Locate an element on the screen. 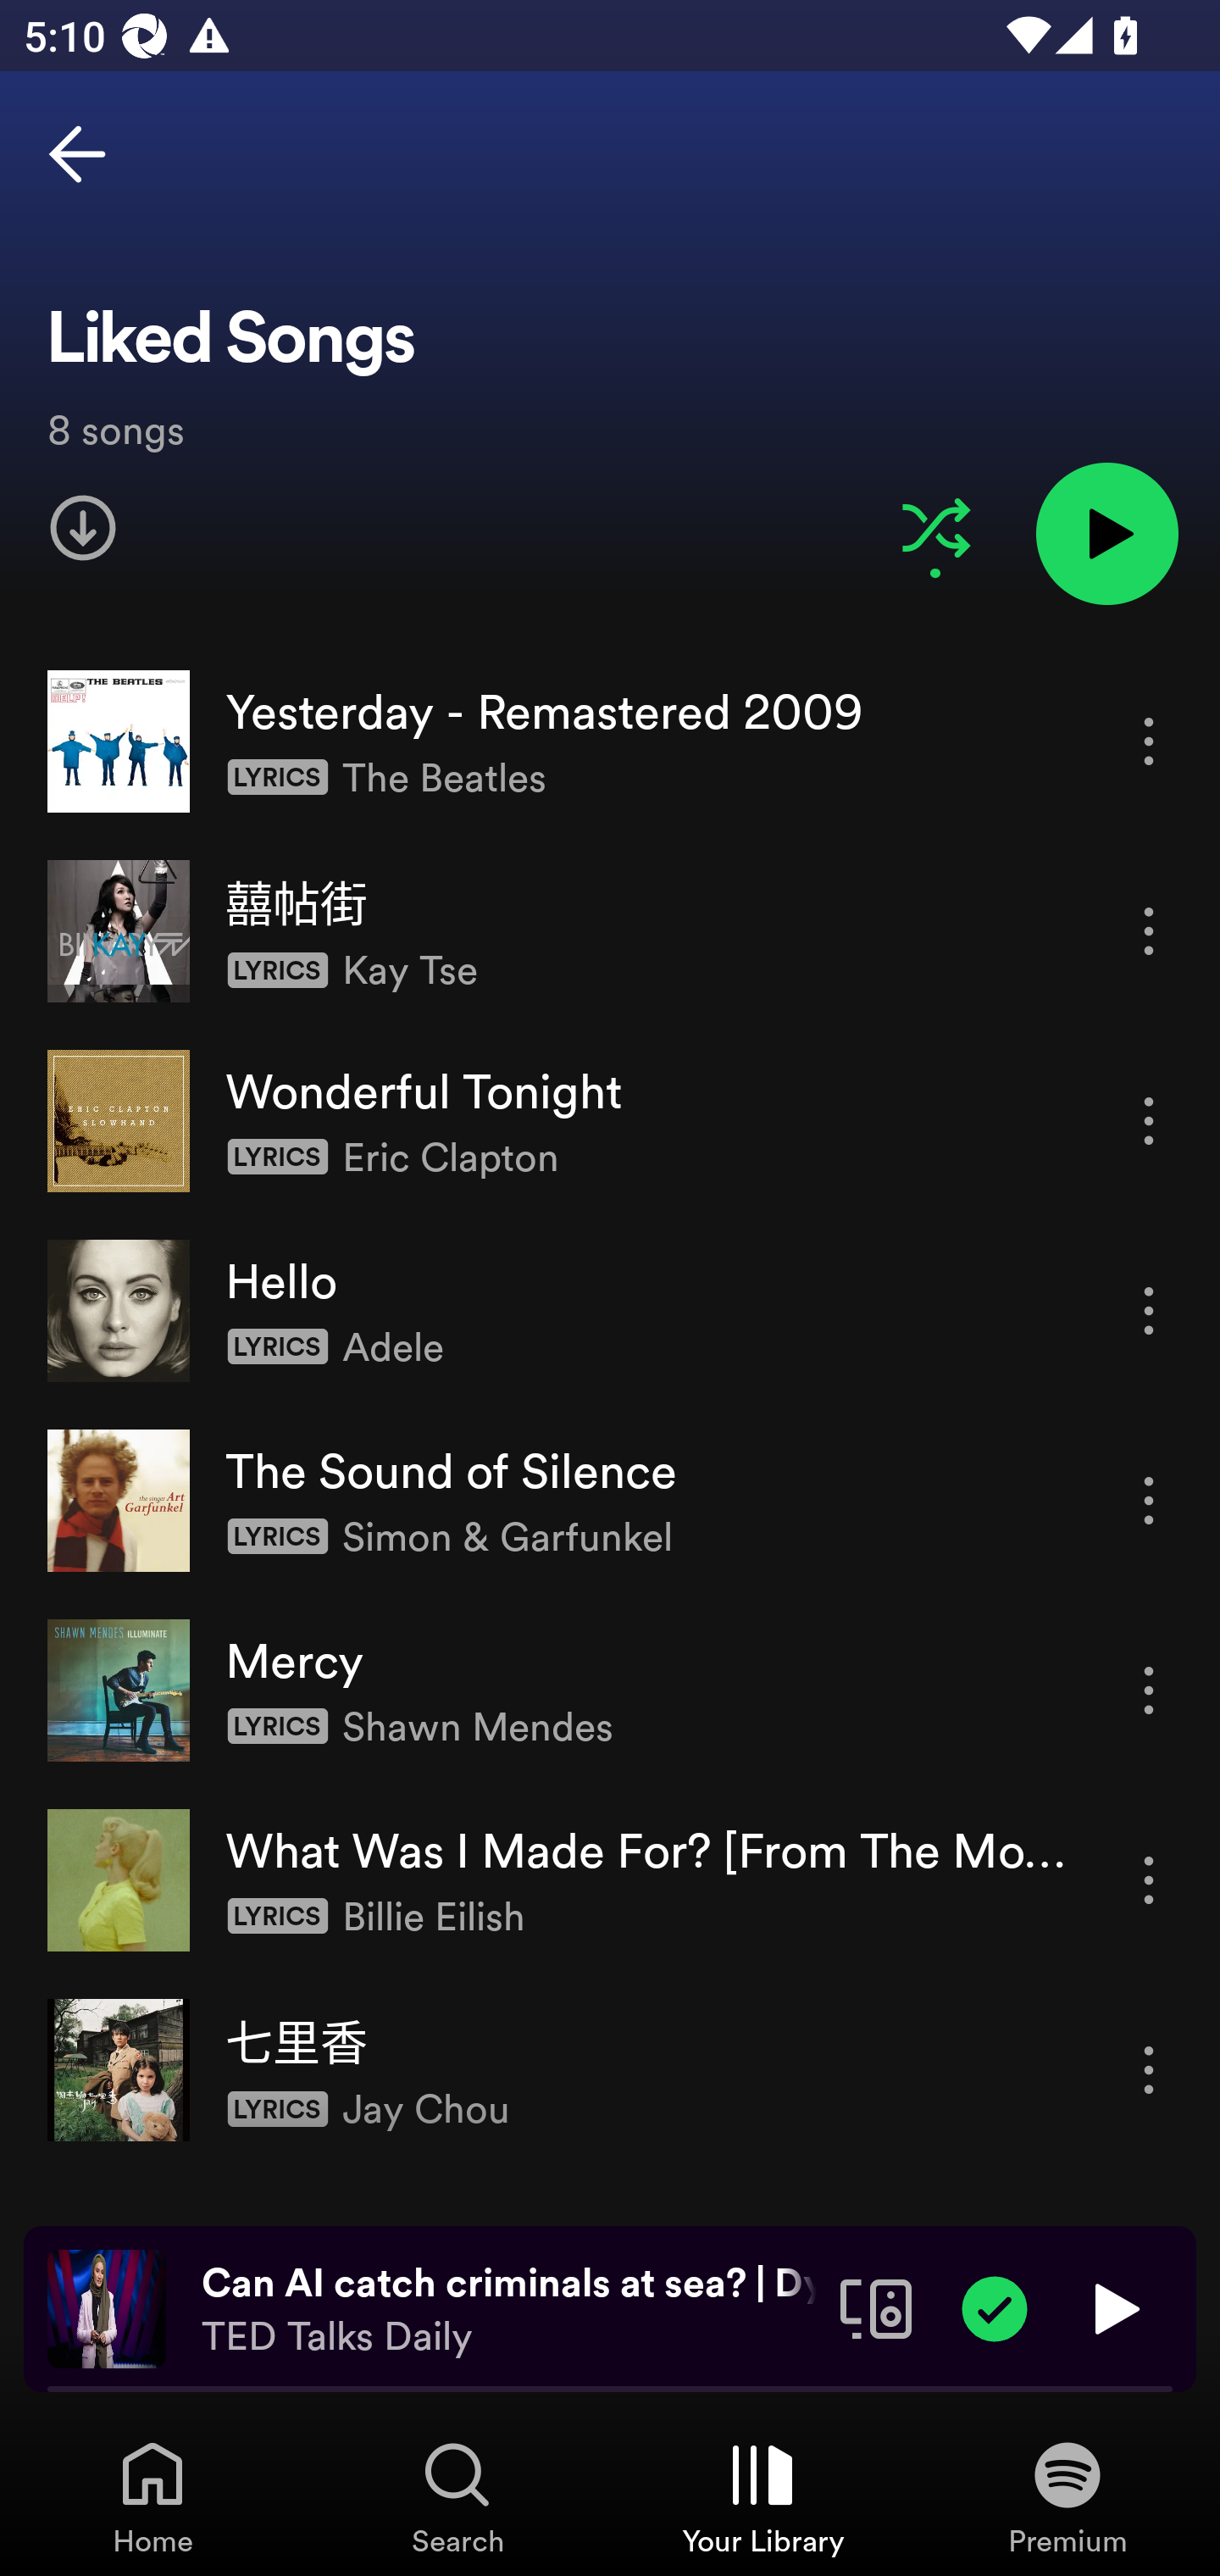 This screenshot has height=2576, width=1220. Disable shuffle for this liked songs is located at coordinates (935, 528).